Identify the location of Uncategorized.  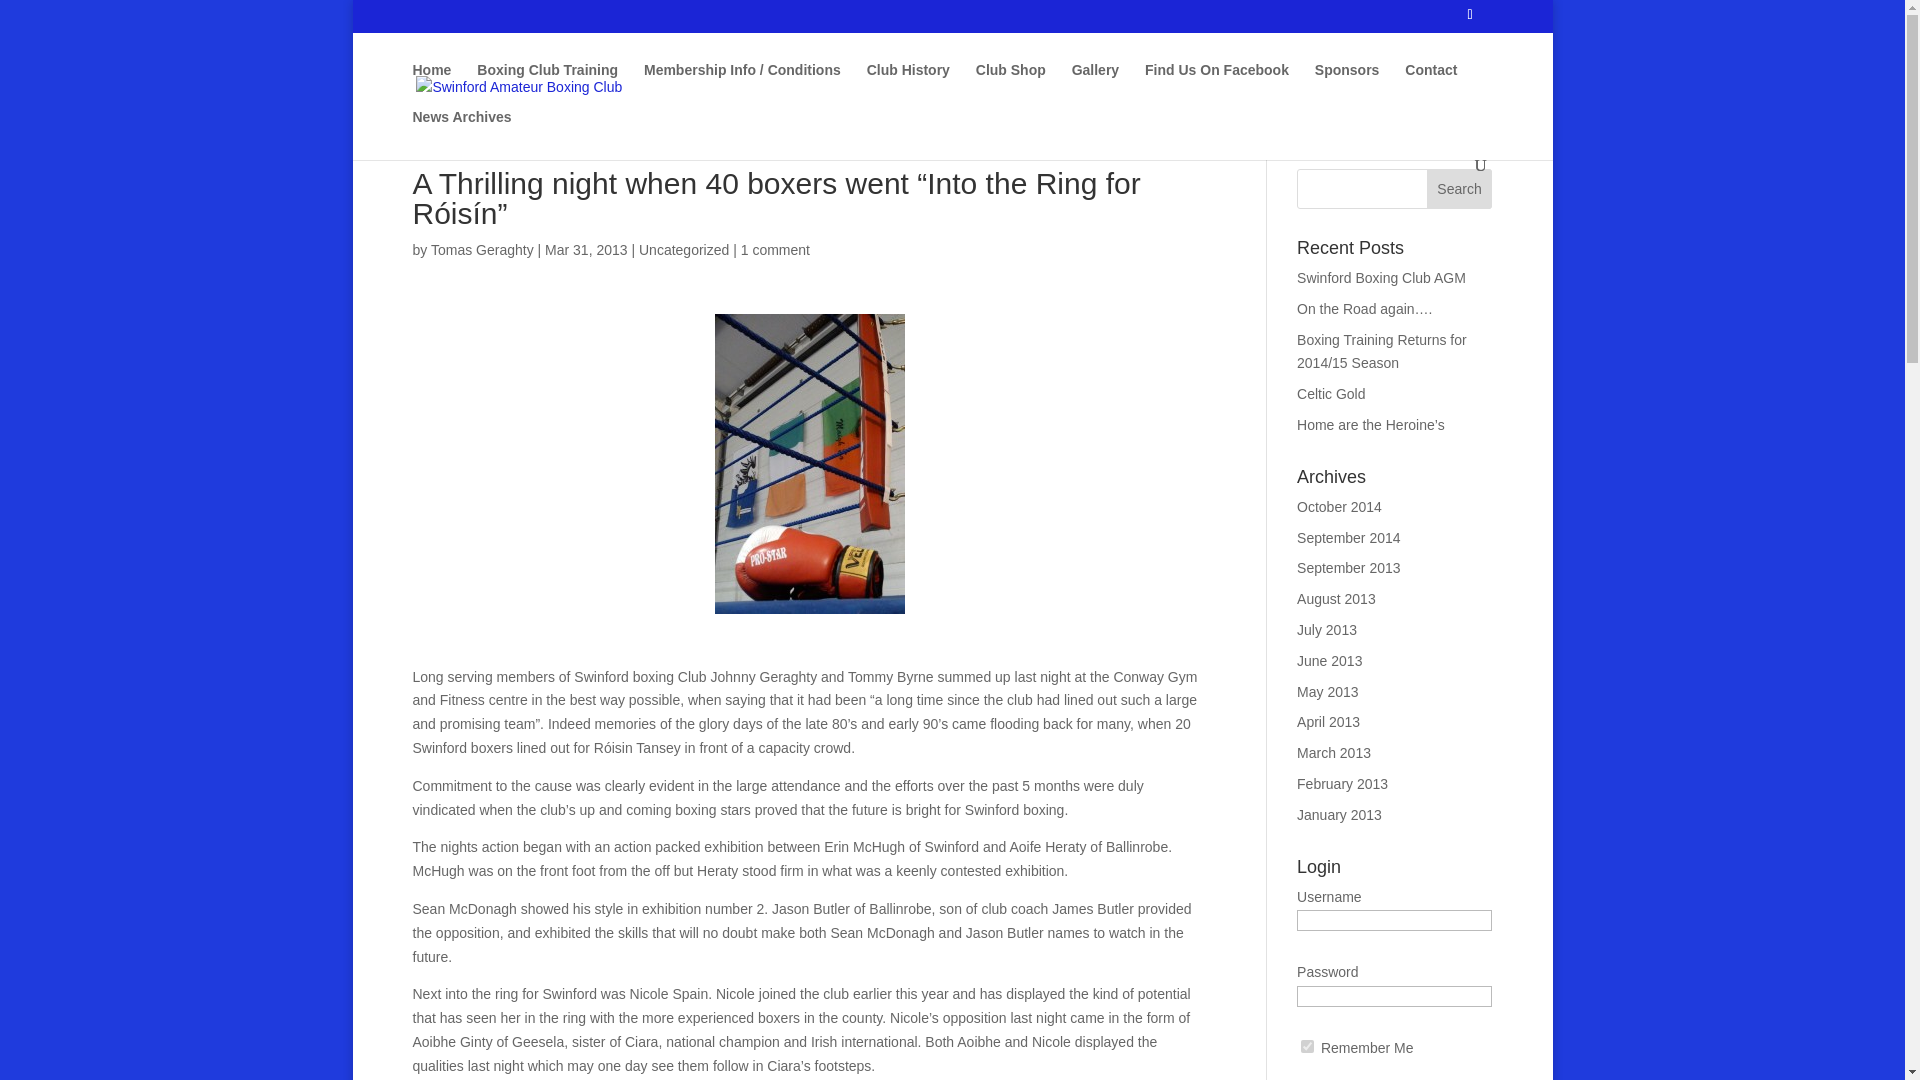
(684, 250).